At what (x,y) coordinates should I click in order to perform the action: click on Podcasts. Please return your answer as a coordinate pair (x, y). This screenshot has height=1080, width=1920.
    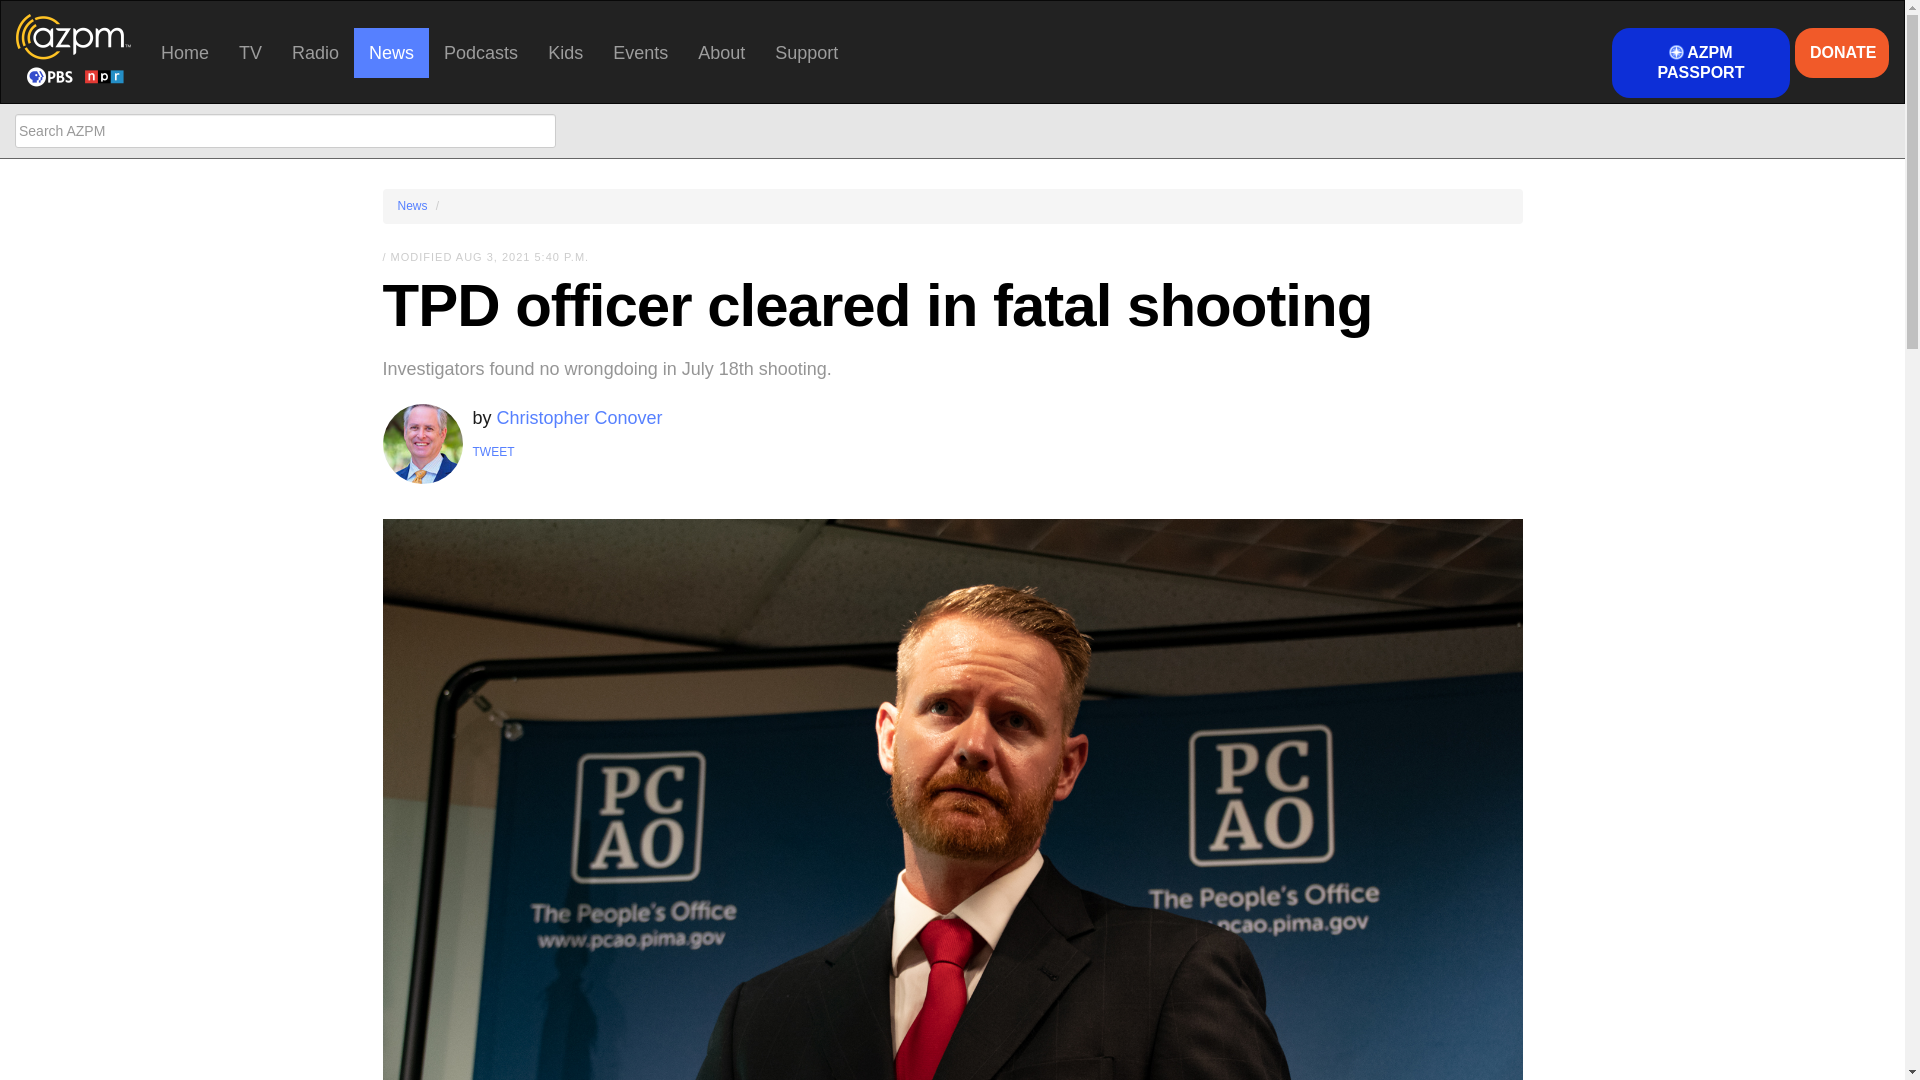
    Looking at the image, I should click on (480, 52).